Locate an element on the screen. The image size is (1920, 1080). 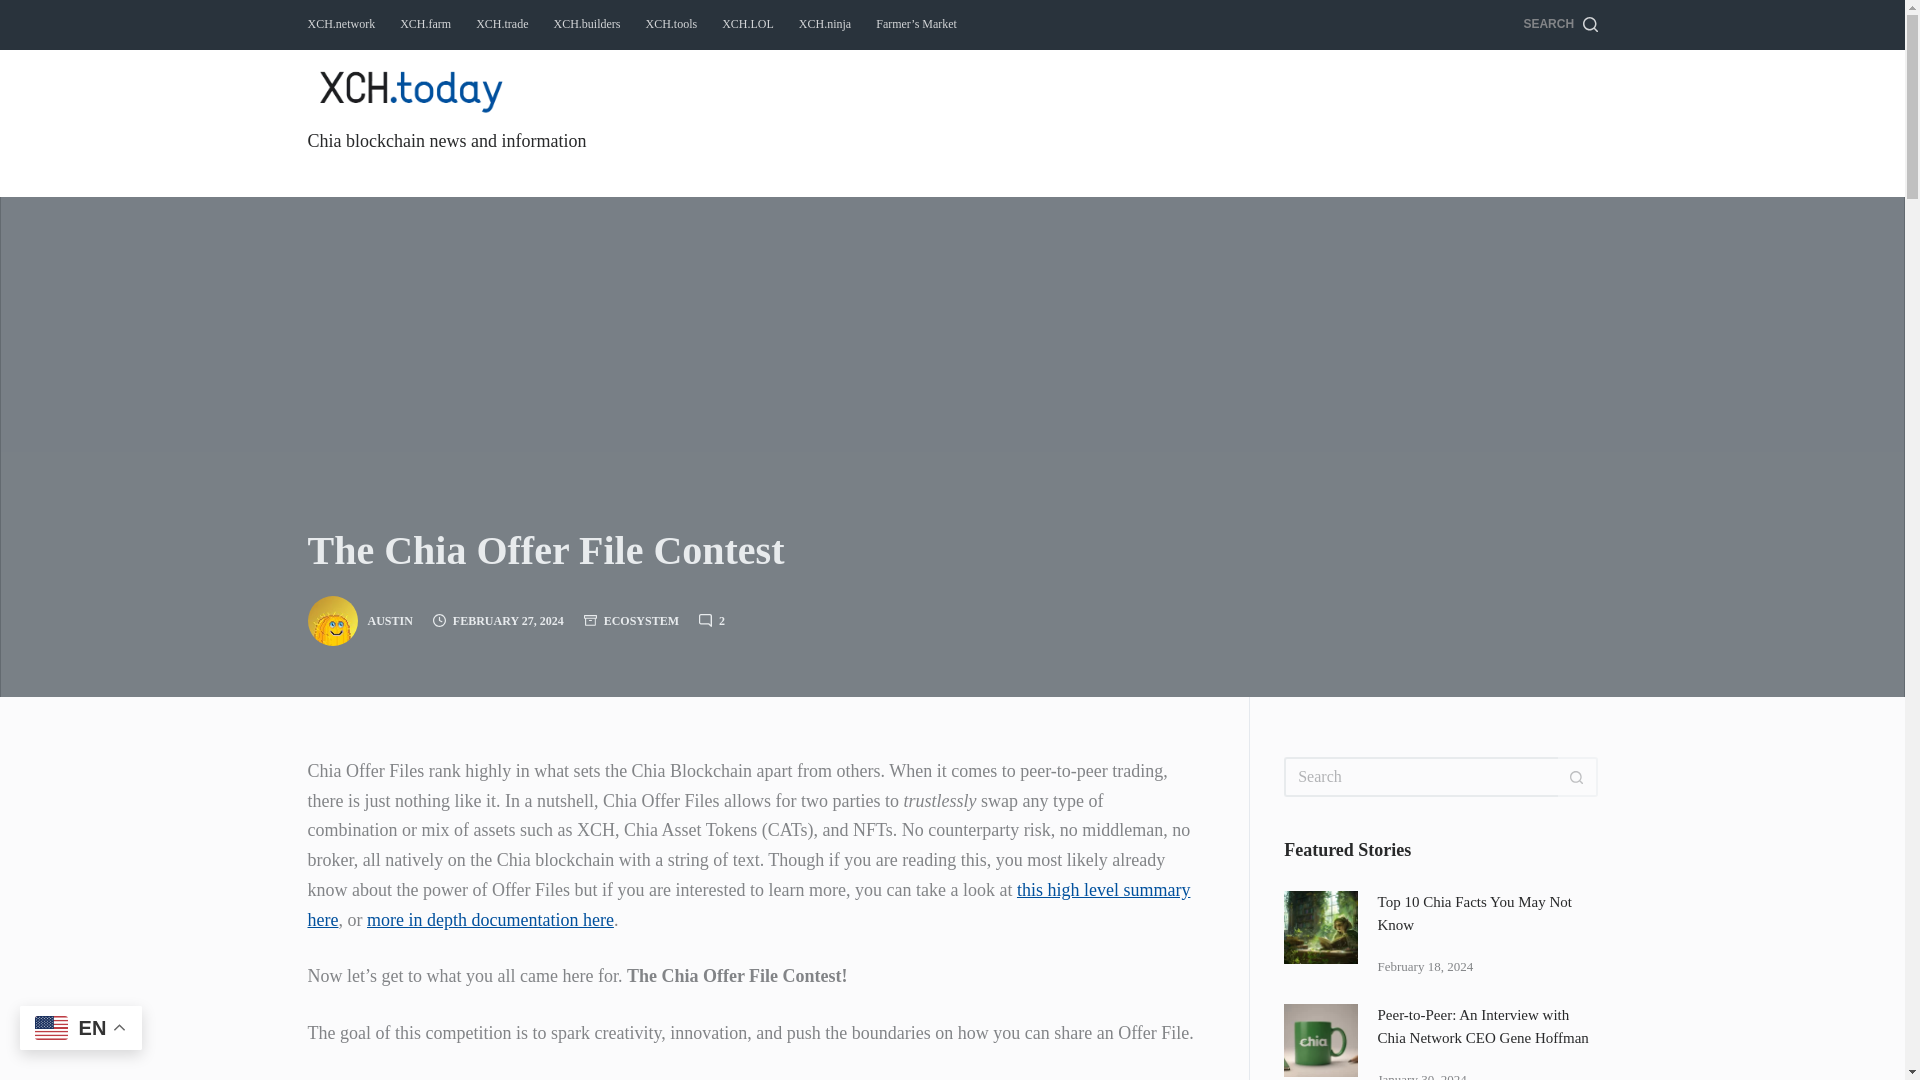
XCH.LOL is located at coordinates (748, 24).